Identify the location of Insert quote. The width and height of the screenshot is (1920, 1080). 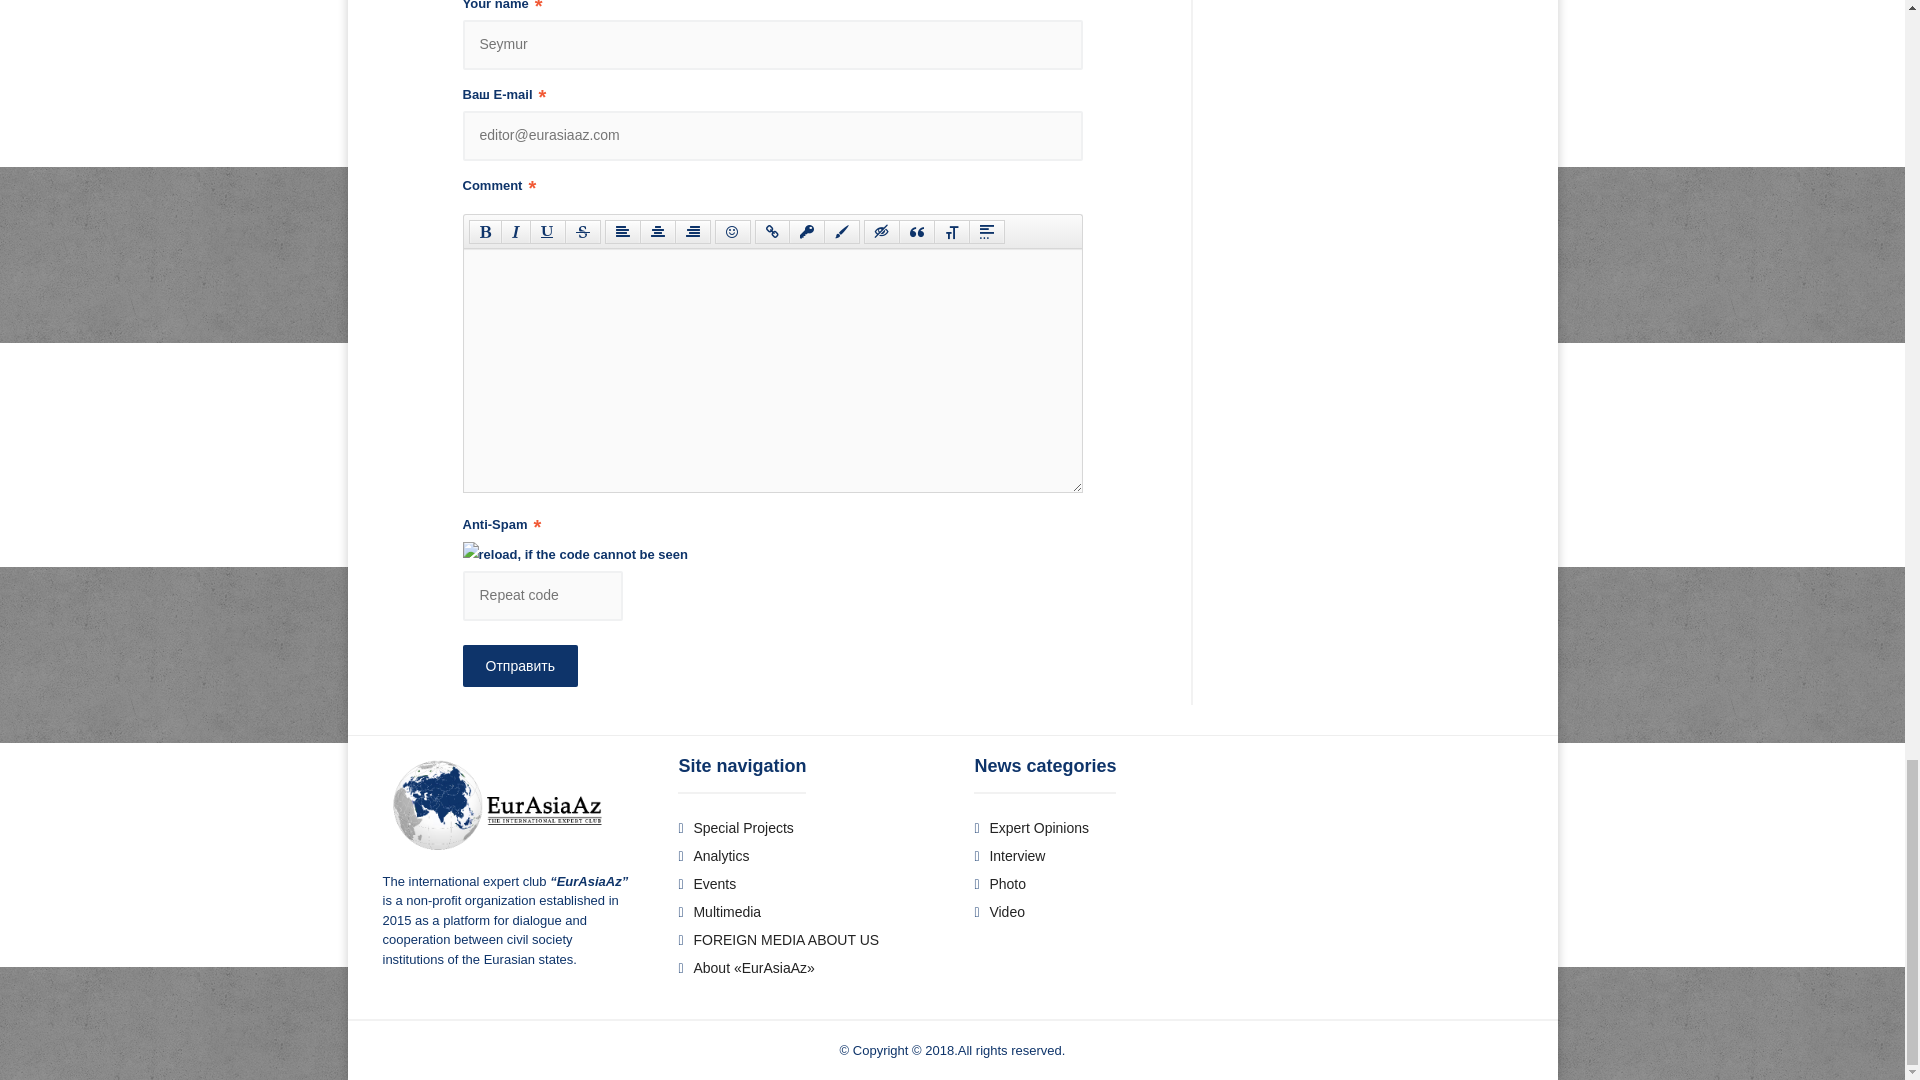
(916, 232).